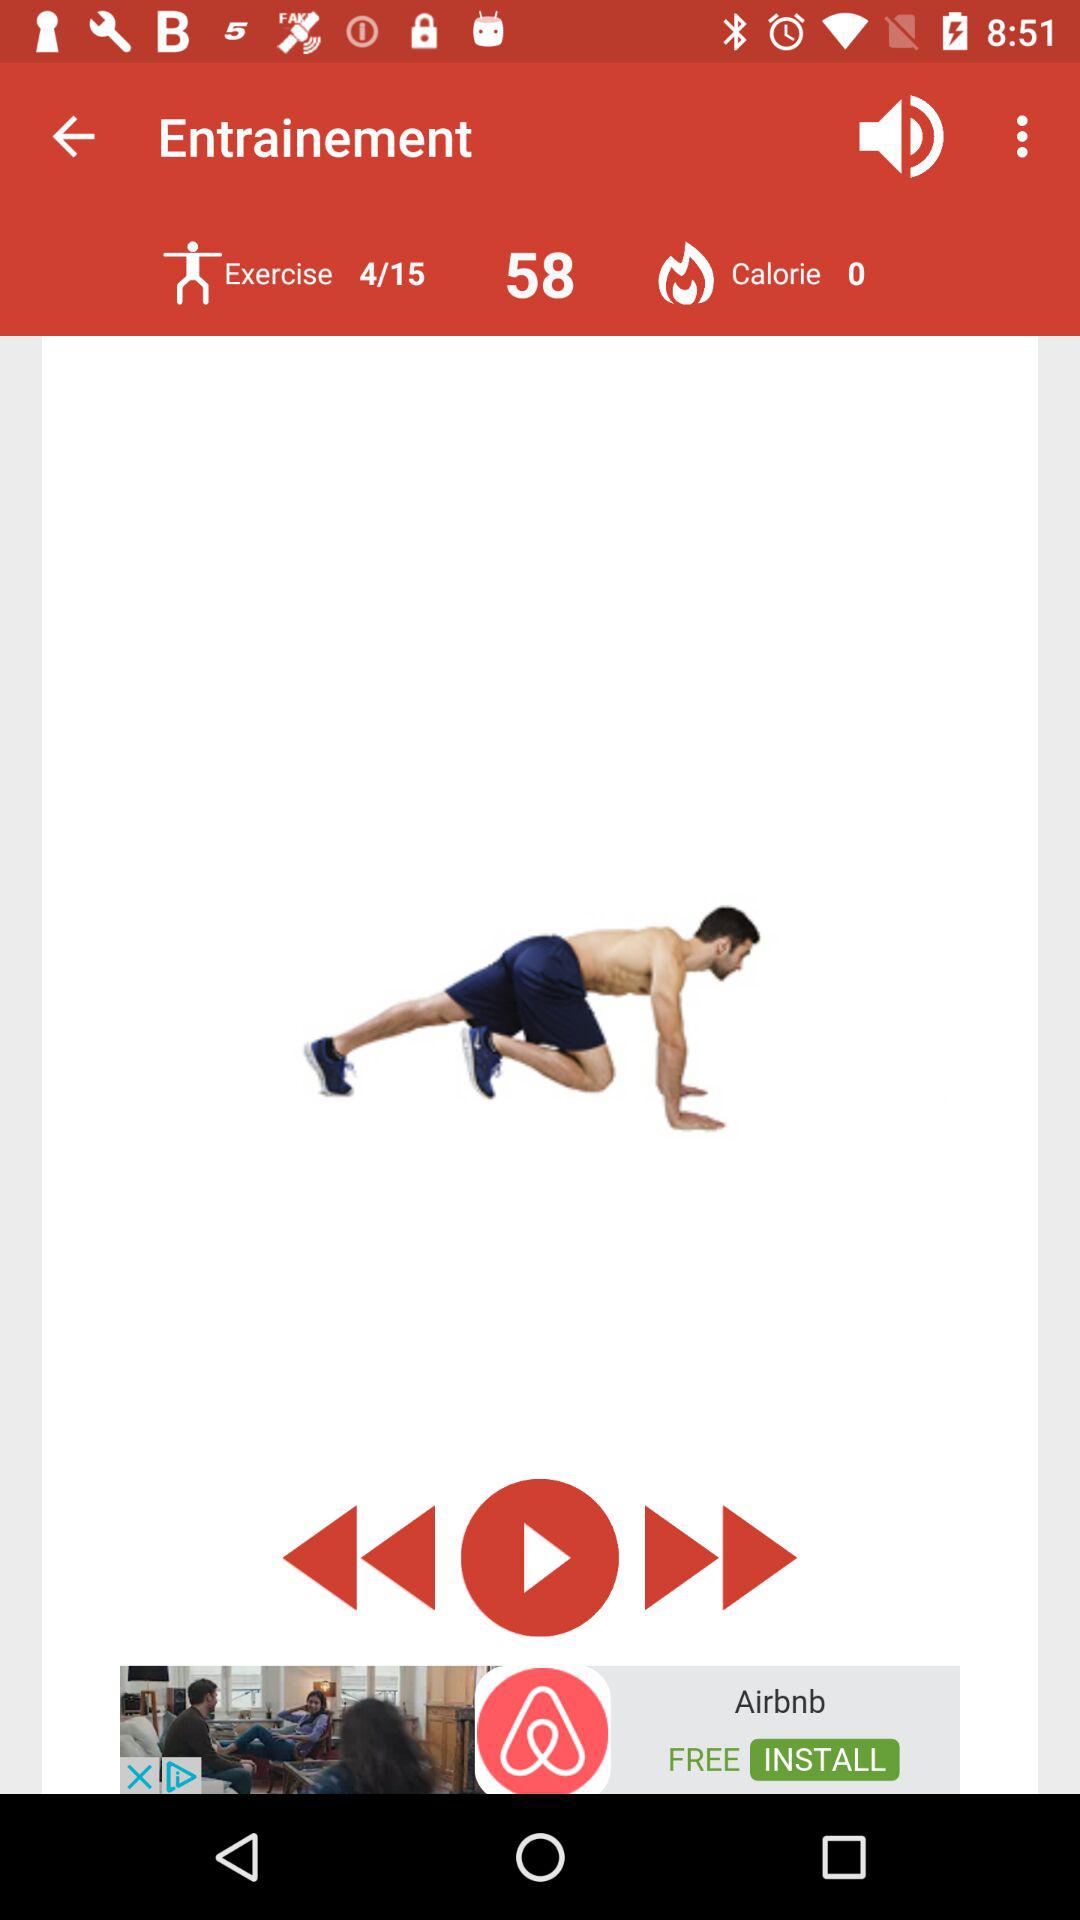  I want to click on advertising bar, so click(540, 1728).